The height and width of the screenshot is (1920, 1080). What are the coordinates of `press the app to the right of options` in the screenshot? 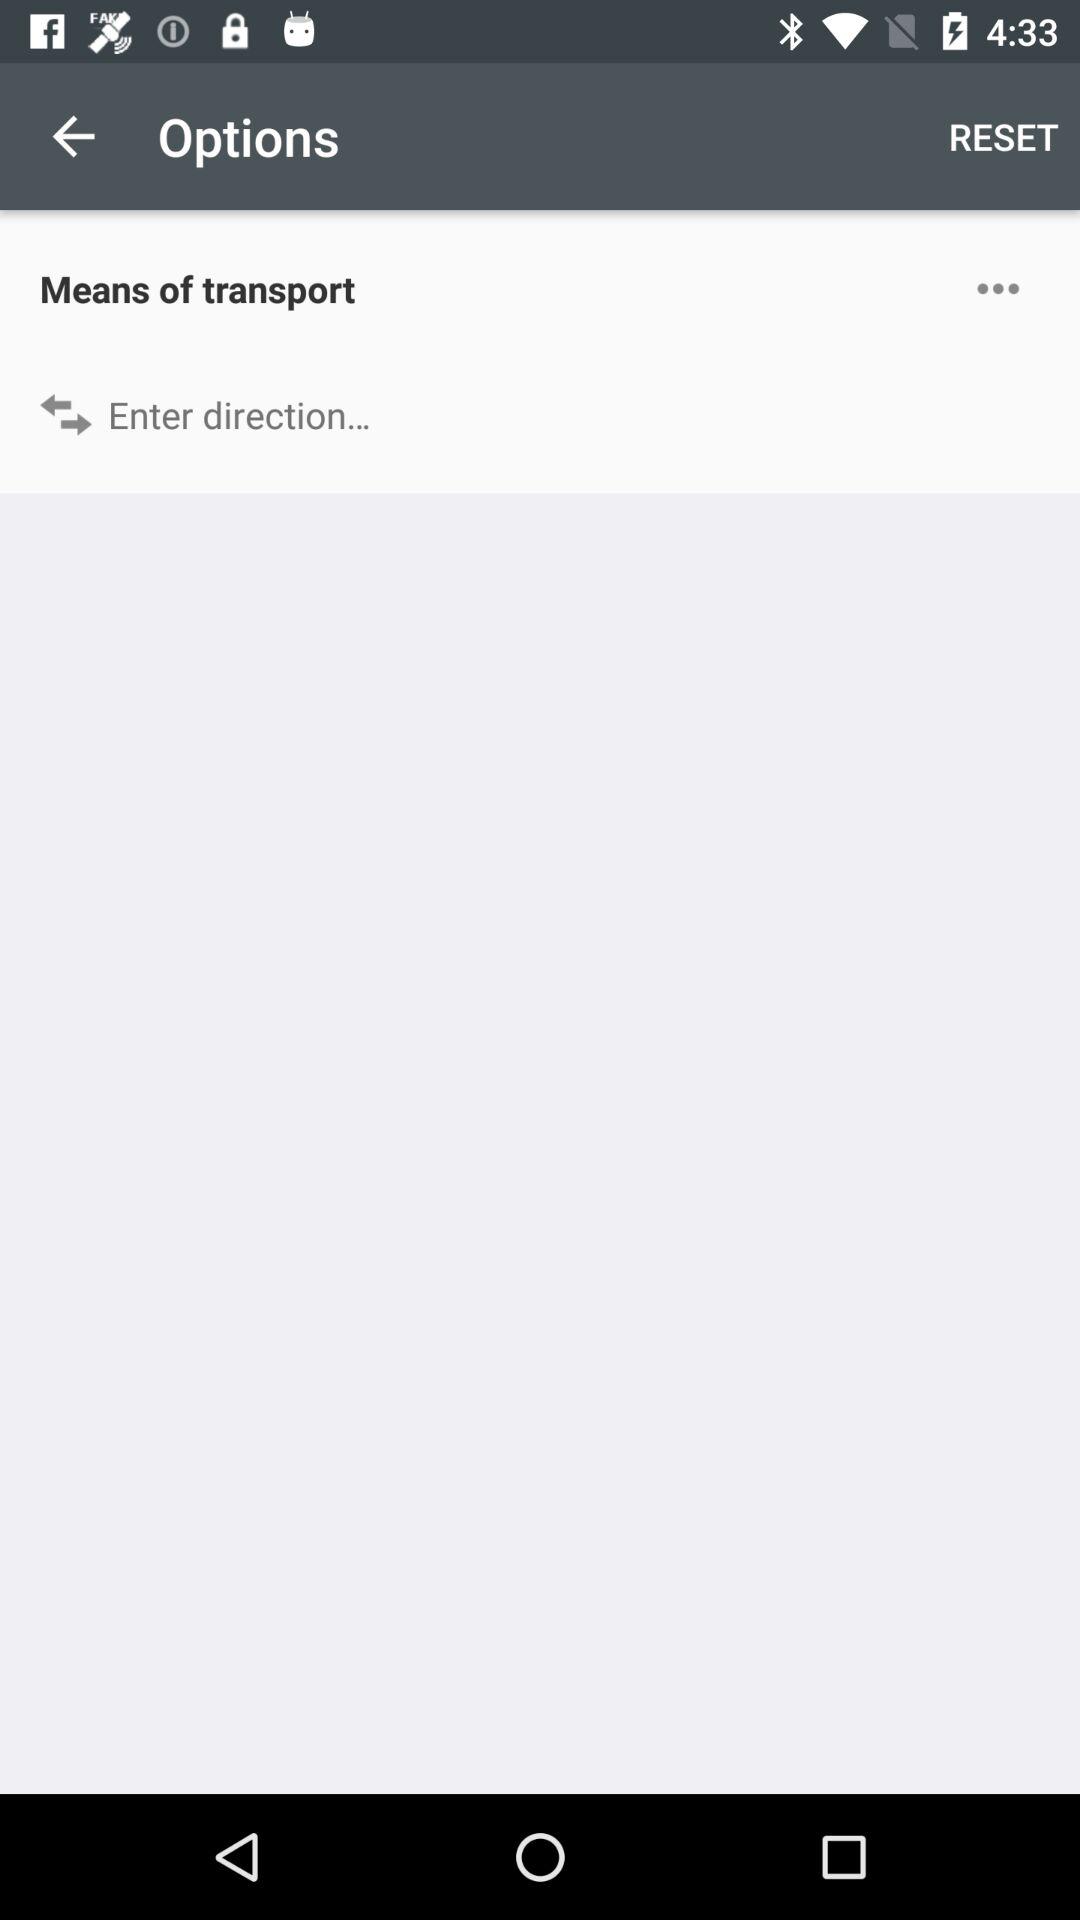 It's located at (1004, 136).